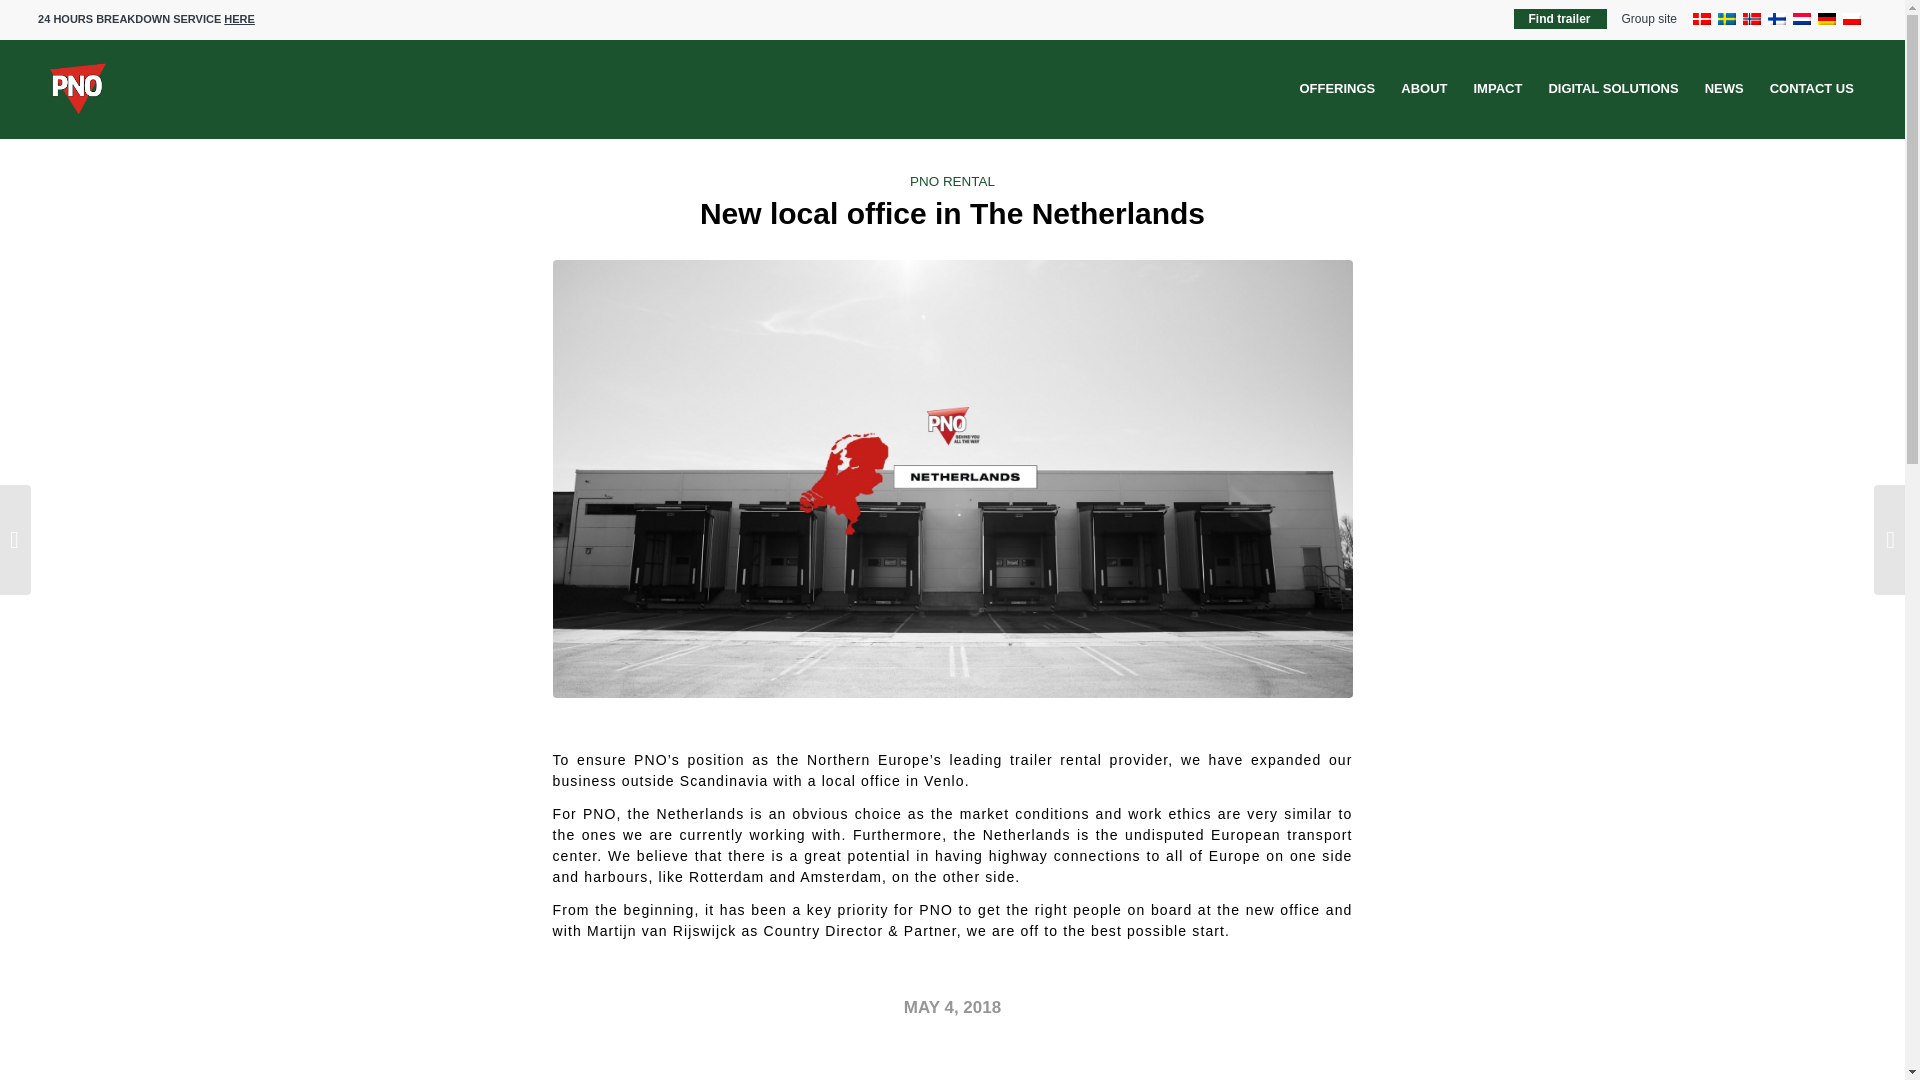  I want to click on Svenska, so click(1726, 18).